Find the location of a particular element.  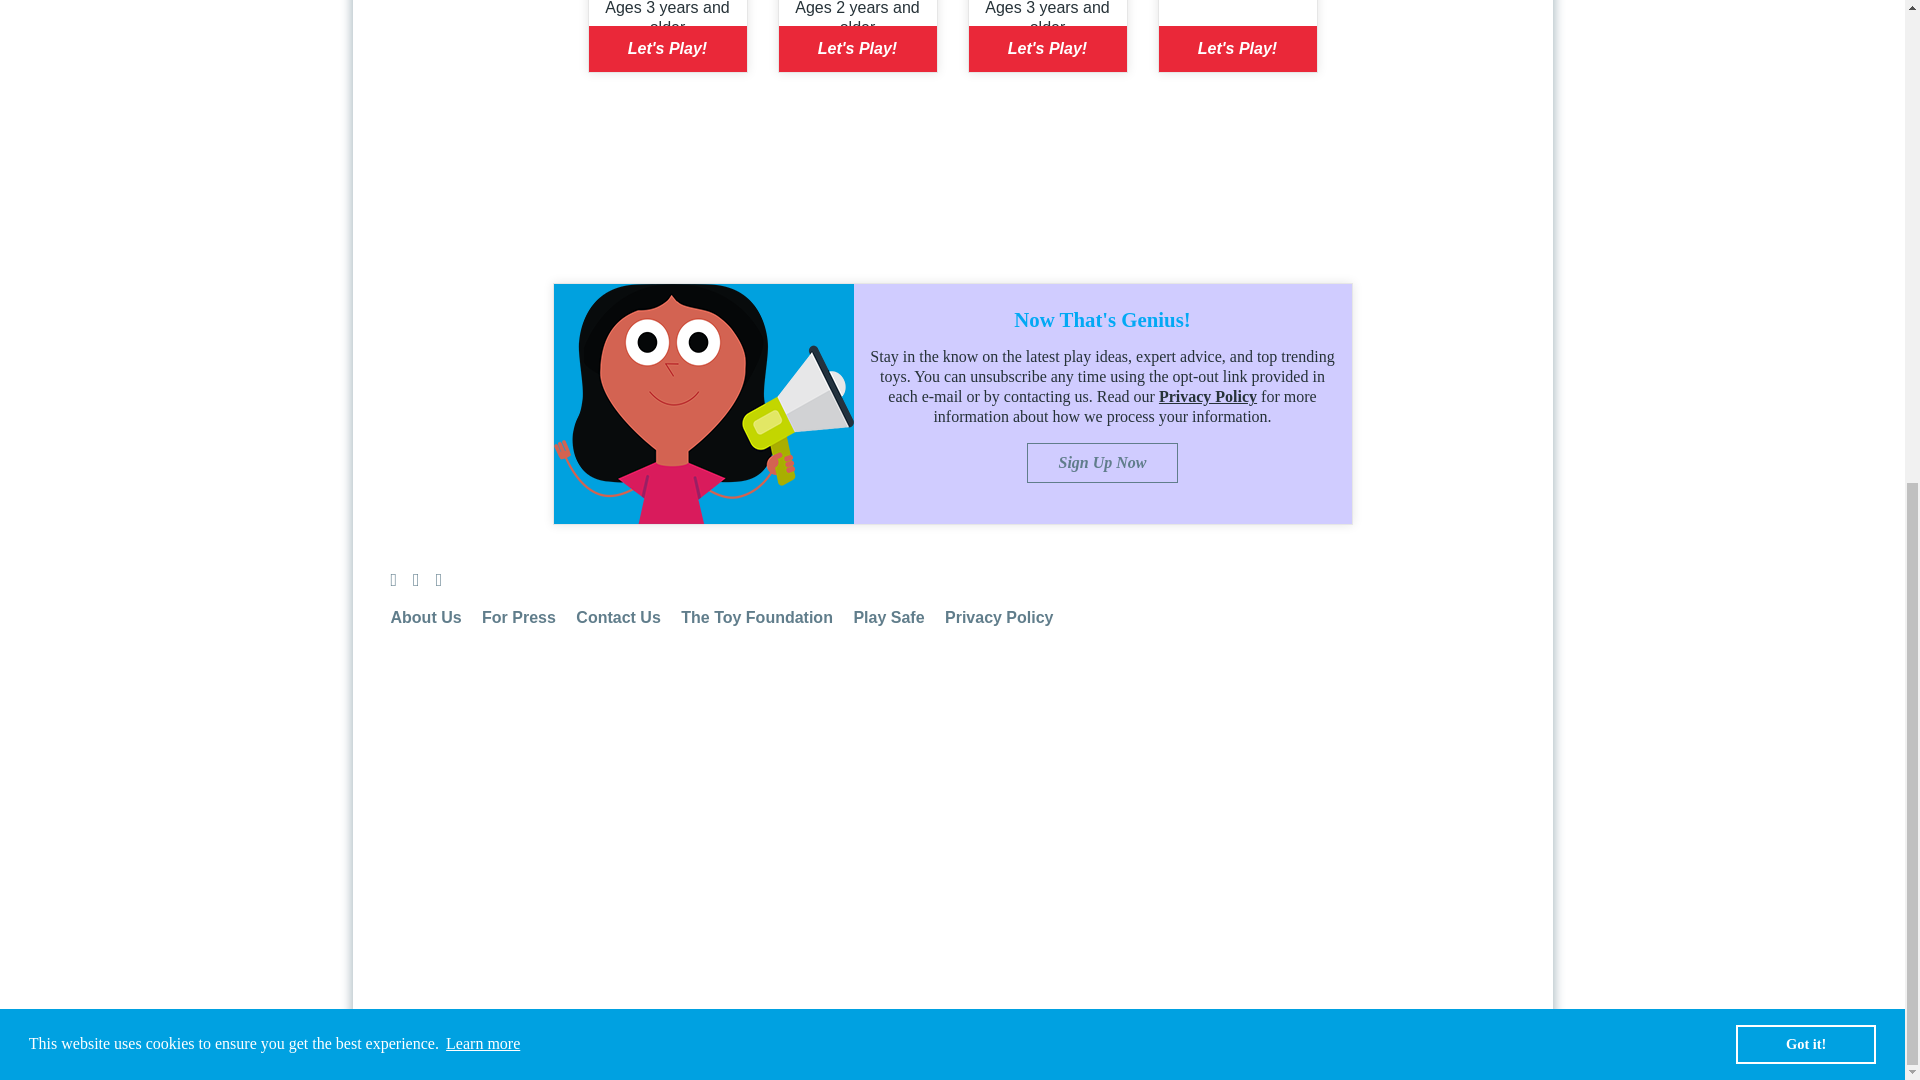

Let's Play! is located at coordinates (666, 48).